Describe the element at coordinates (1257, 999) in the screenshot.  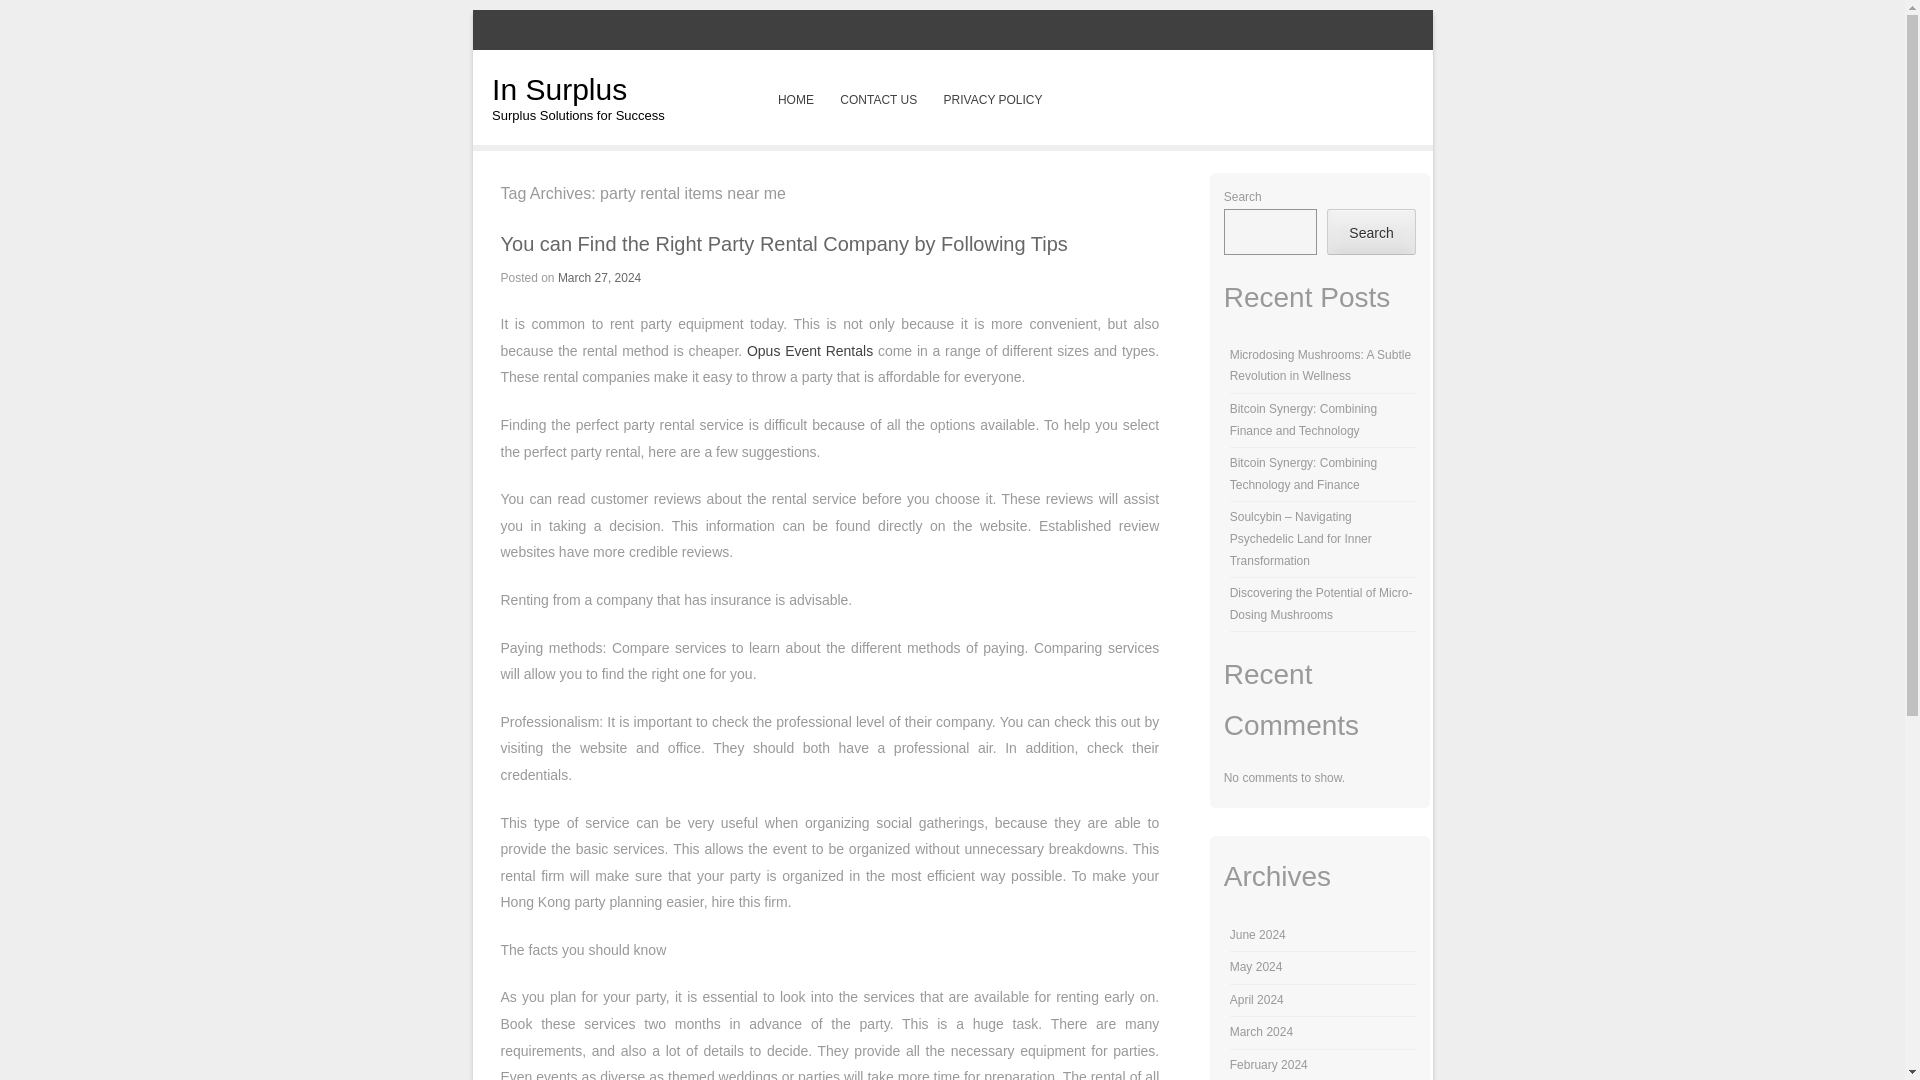
I see `April 2024` at that location.